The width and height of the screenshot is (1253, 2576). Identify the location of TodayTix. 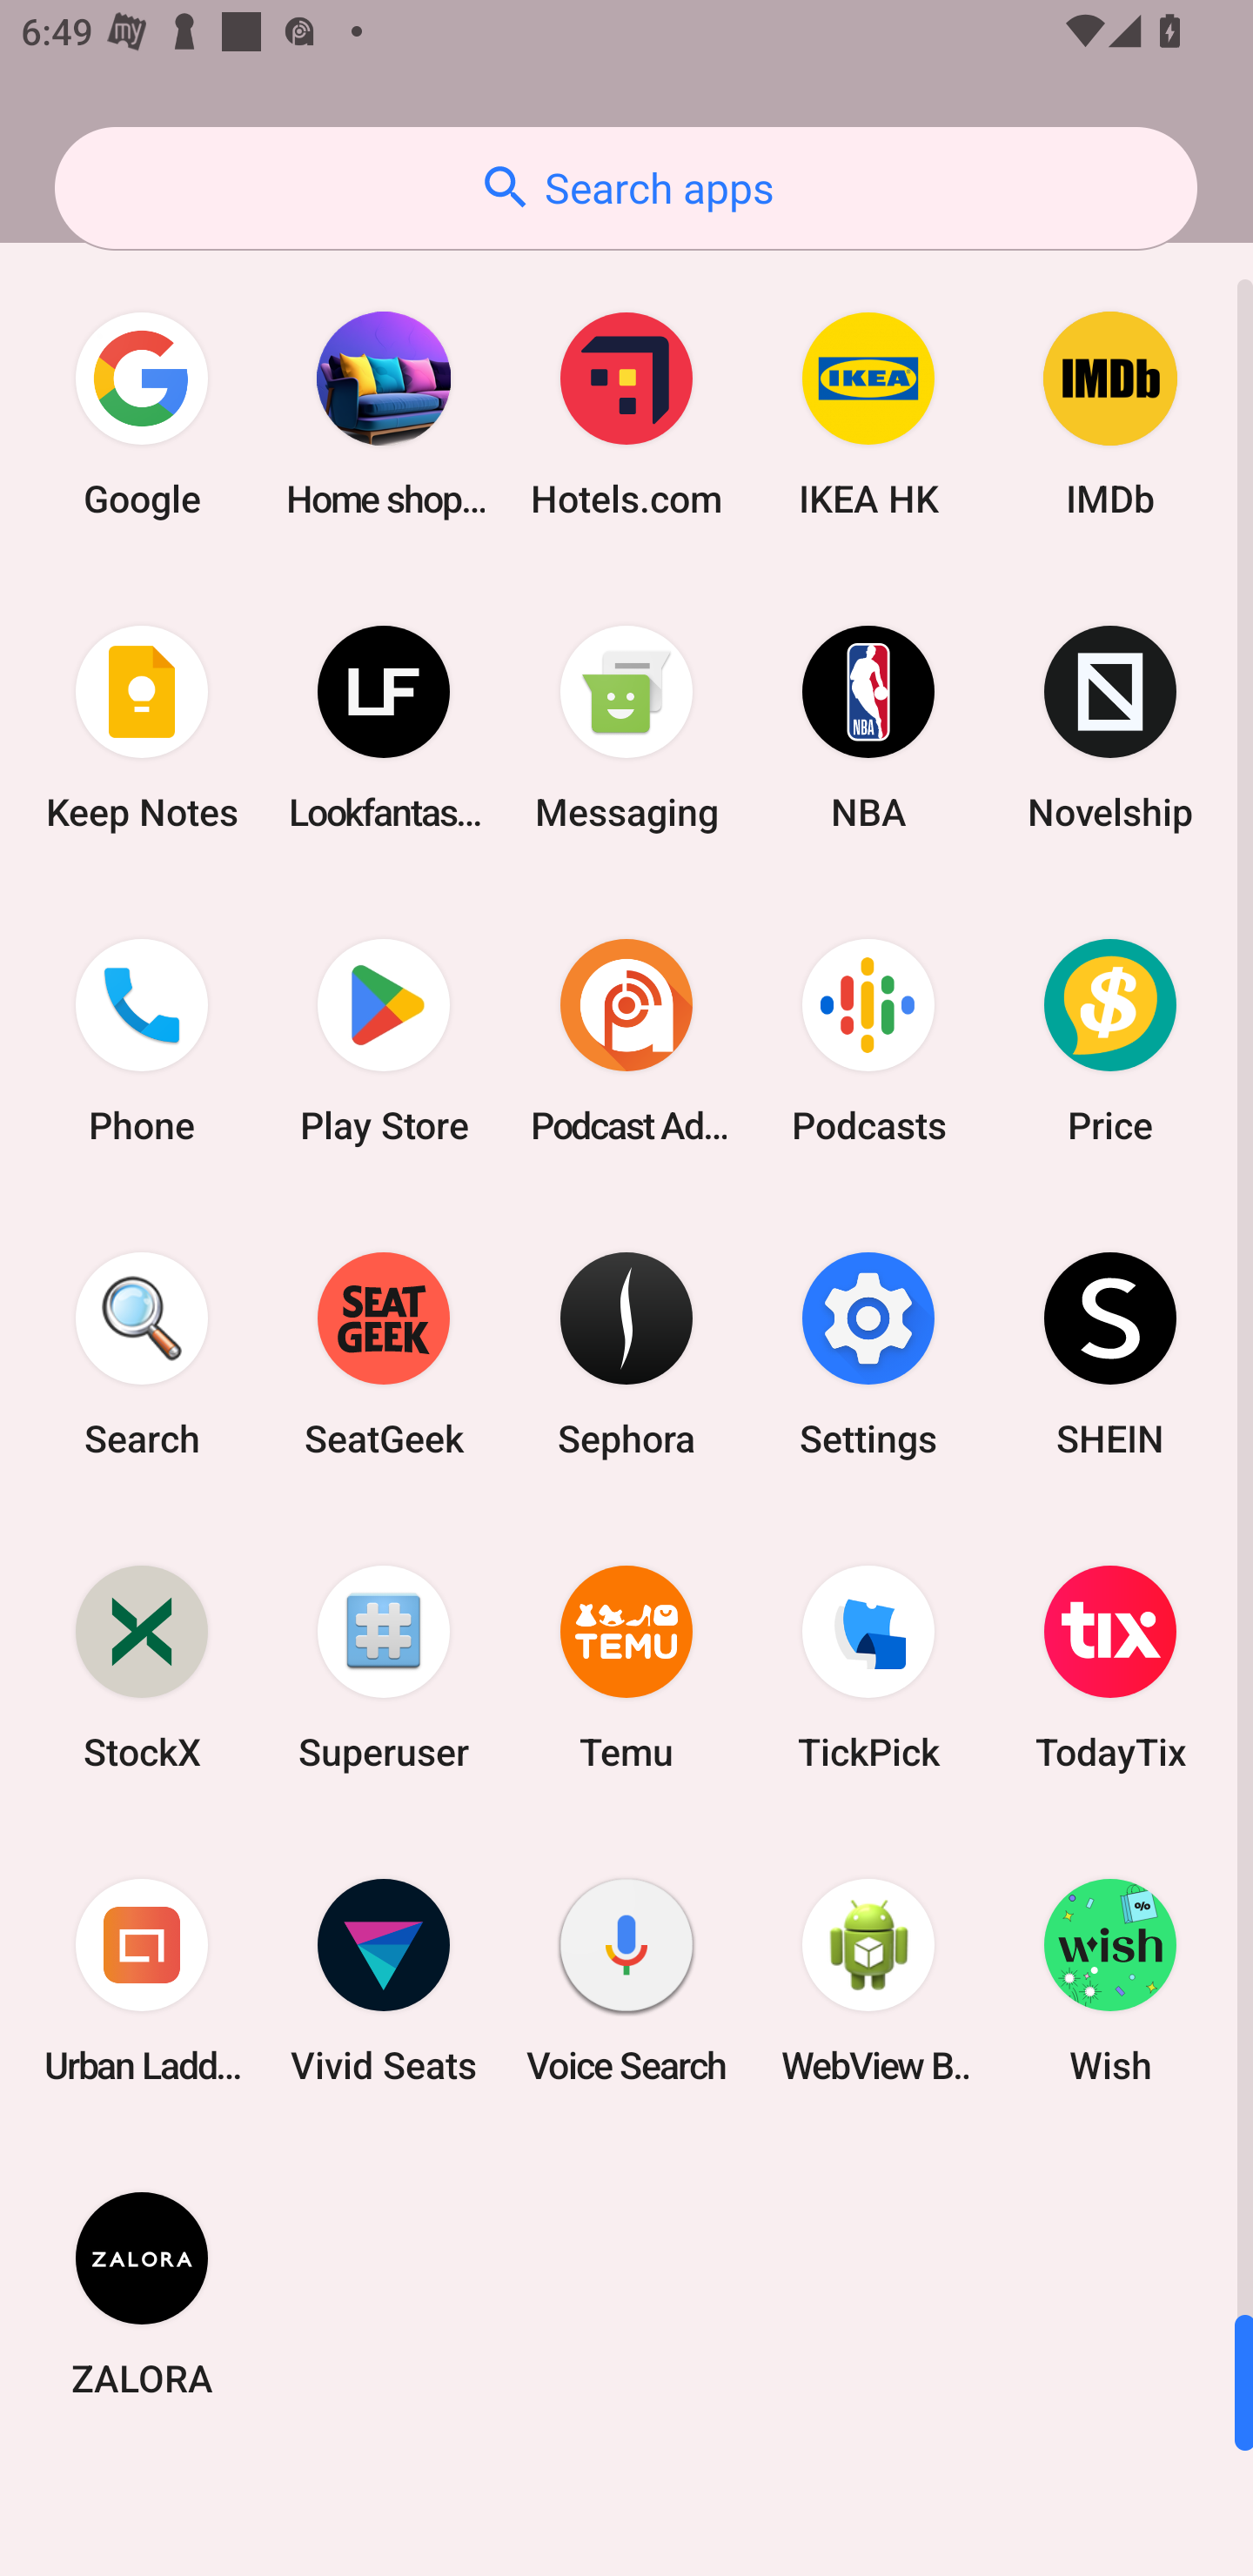
(1110, 1666).